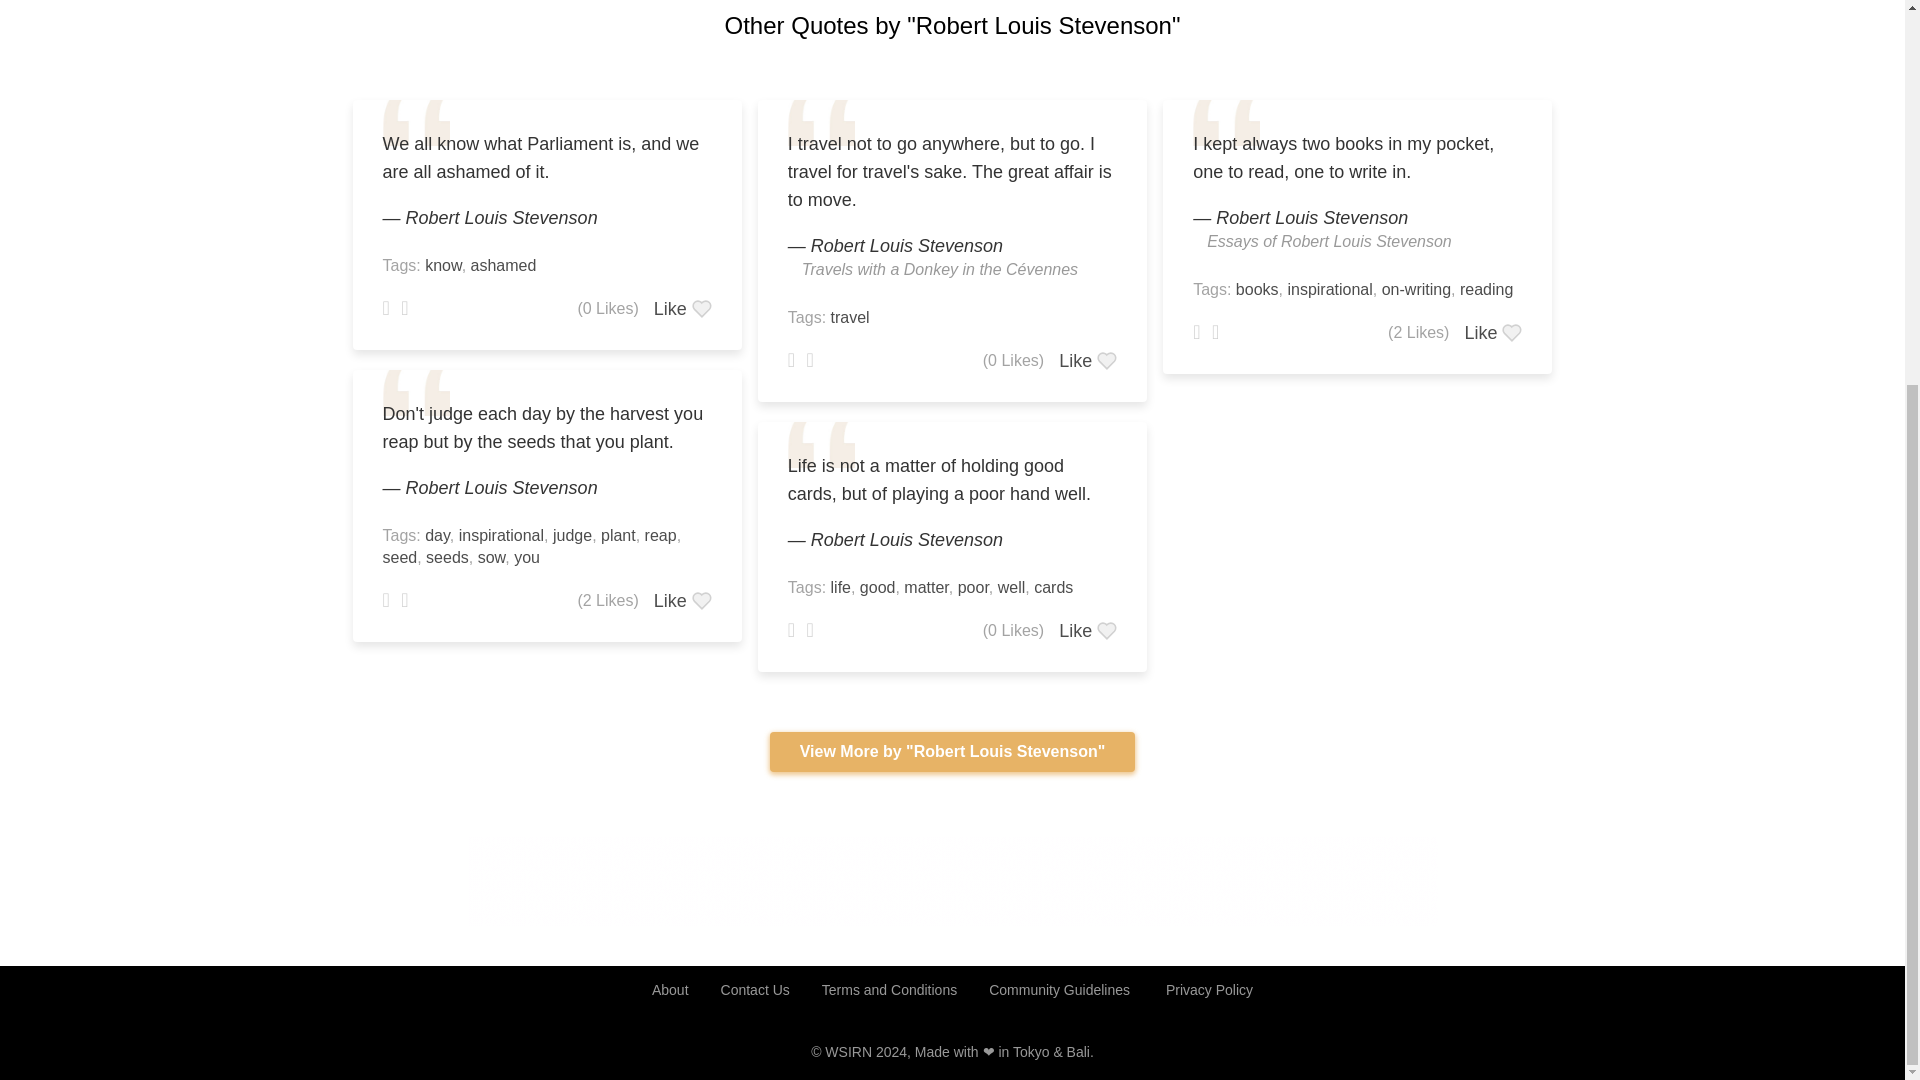  I want to click on seed, so click(399, 556).